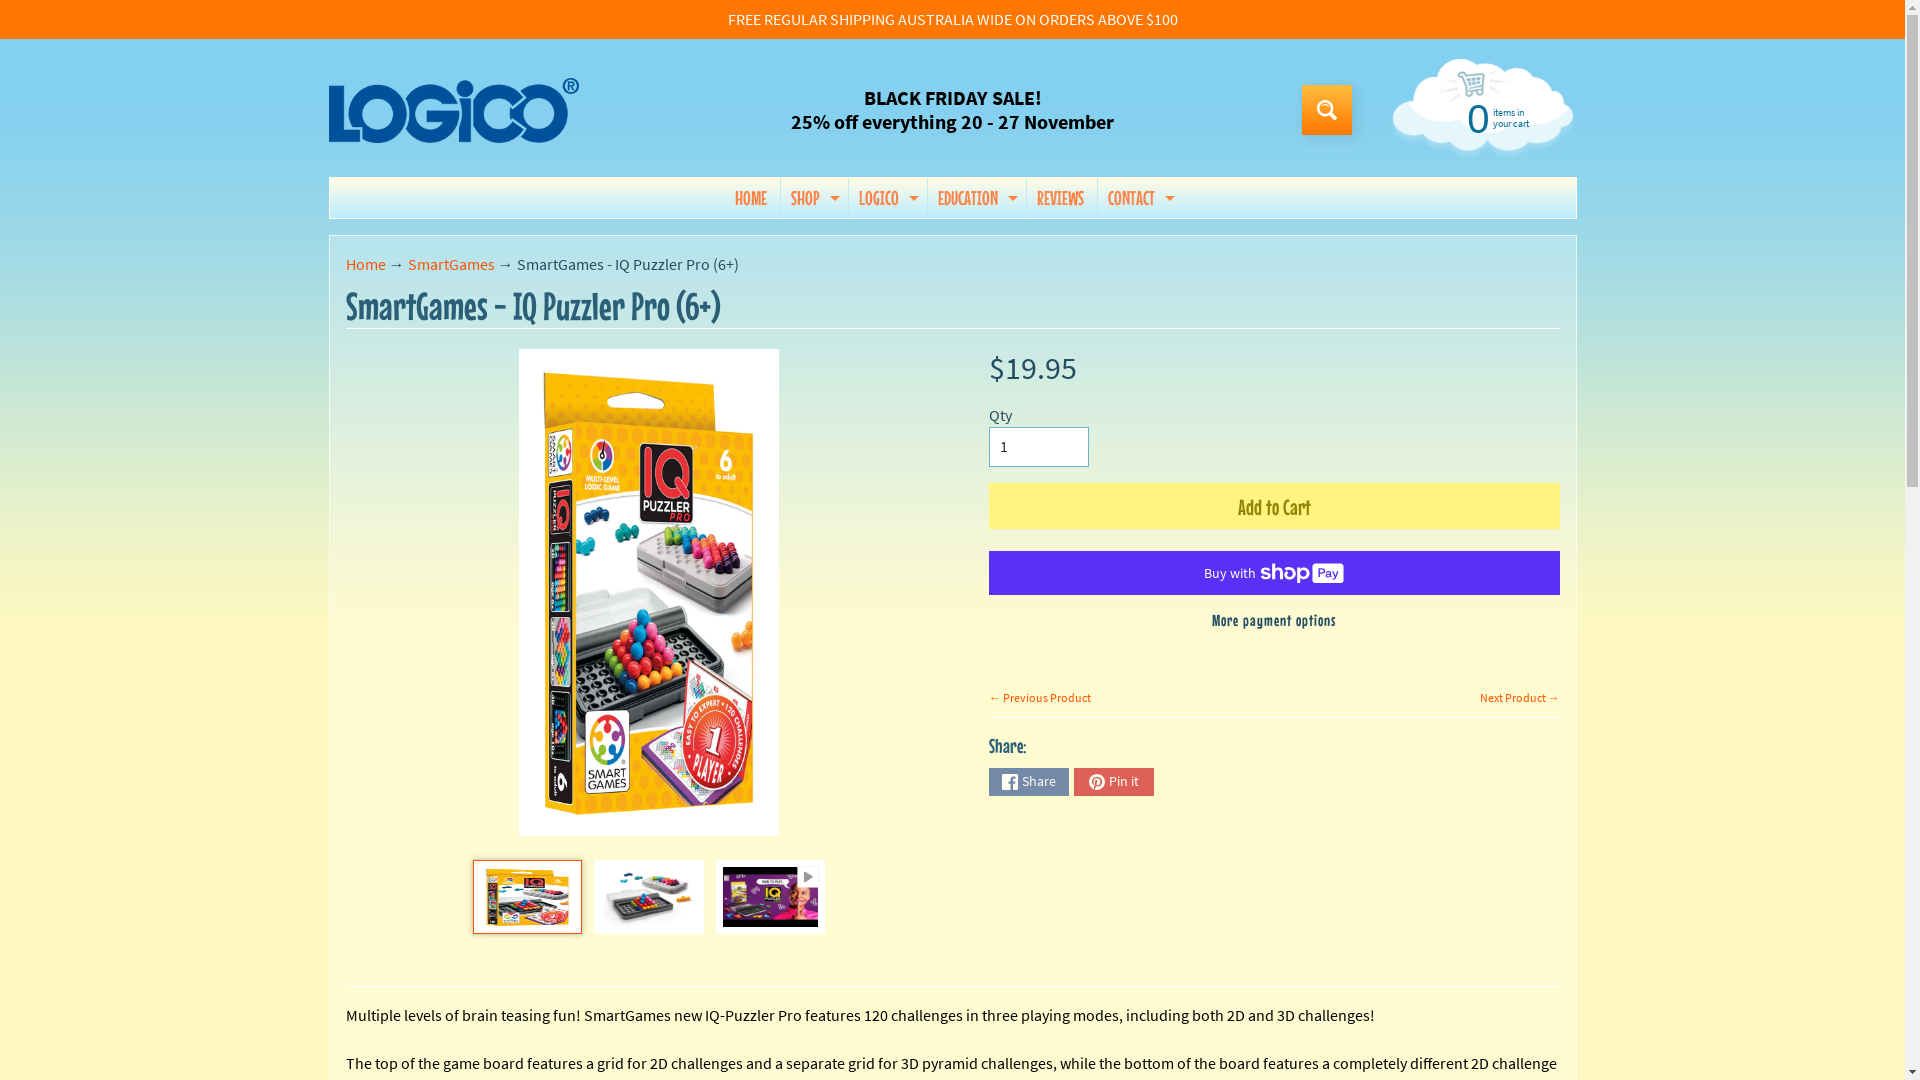 This screenshot has width=1920, height=1080. What do you see at coordinates (1274, 506) in the screenshot?
I see `Add to Cart` at bounding box center [1274, 506].